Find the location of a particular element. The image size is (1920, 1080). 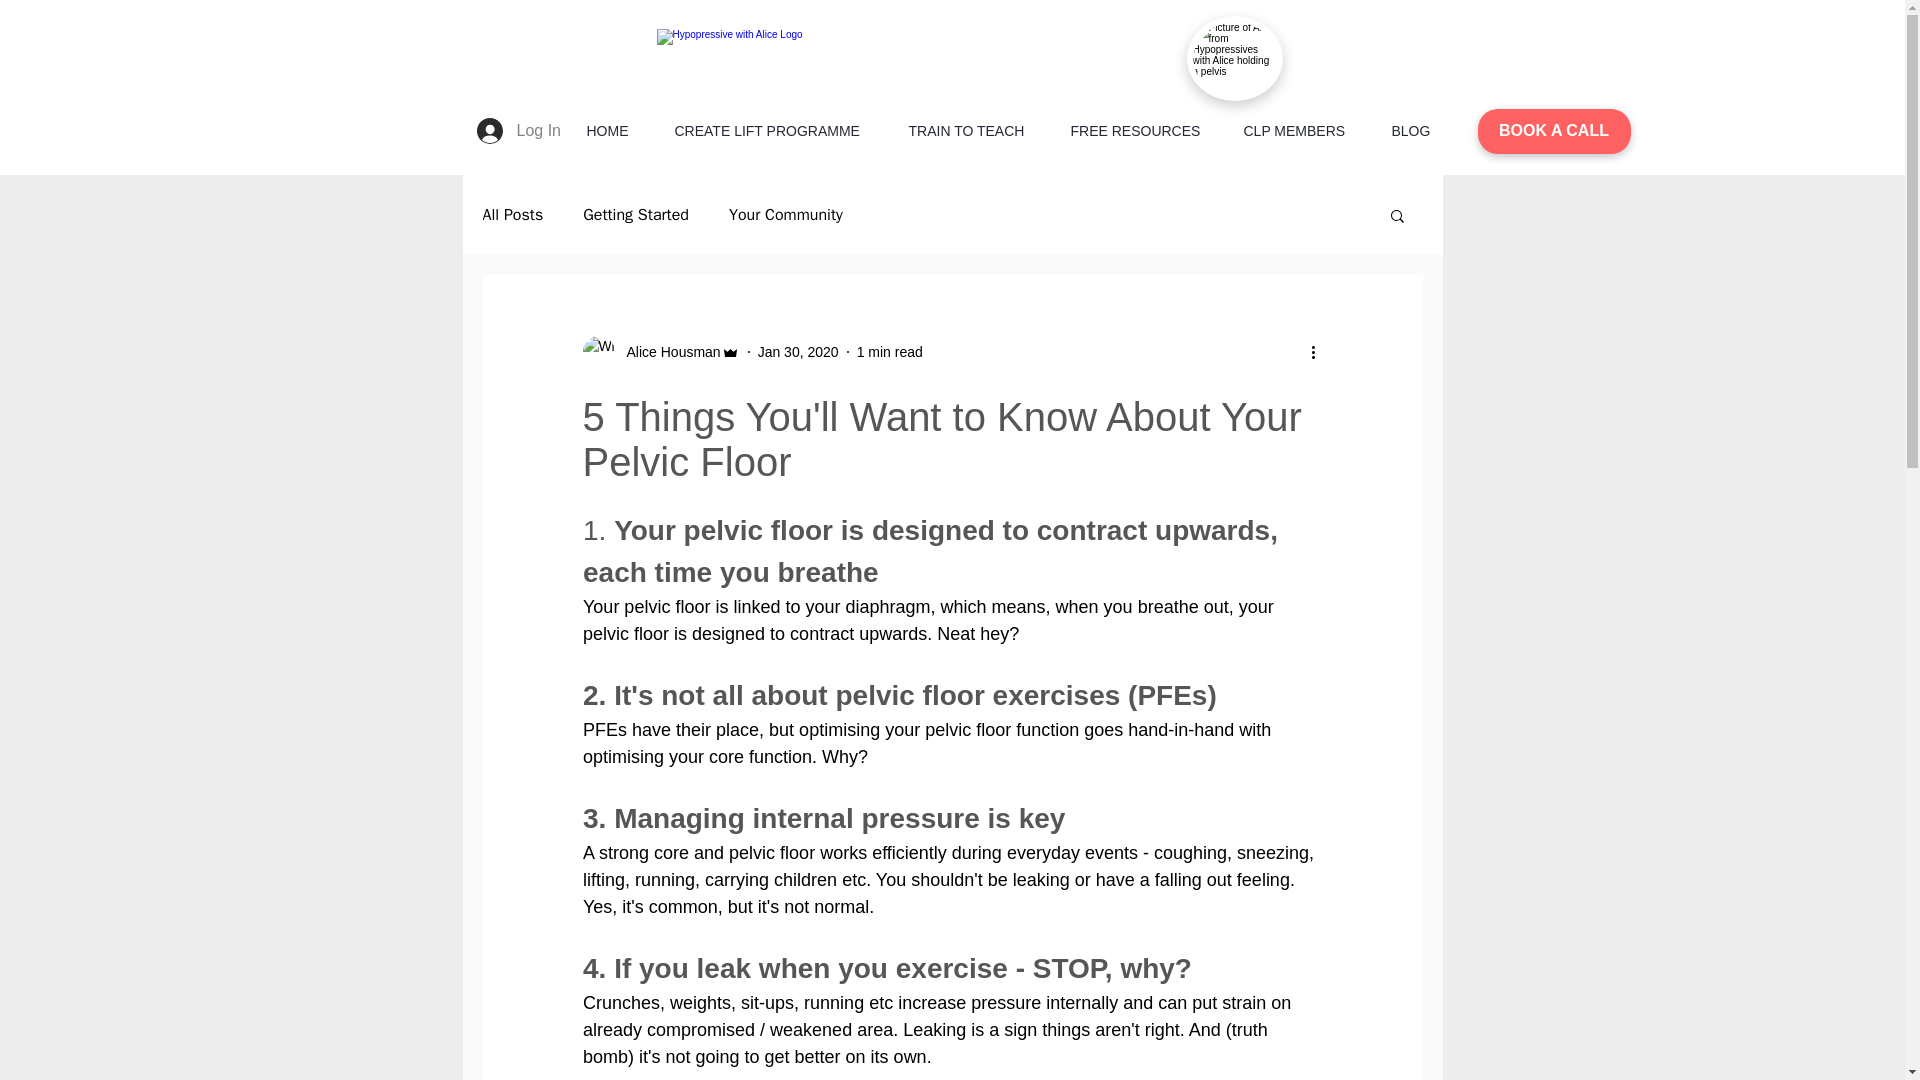

TRAIN TO TEACH is located at coordinates (978, 132).